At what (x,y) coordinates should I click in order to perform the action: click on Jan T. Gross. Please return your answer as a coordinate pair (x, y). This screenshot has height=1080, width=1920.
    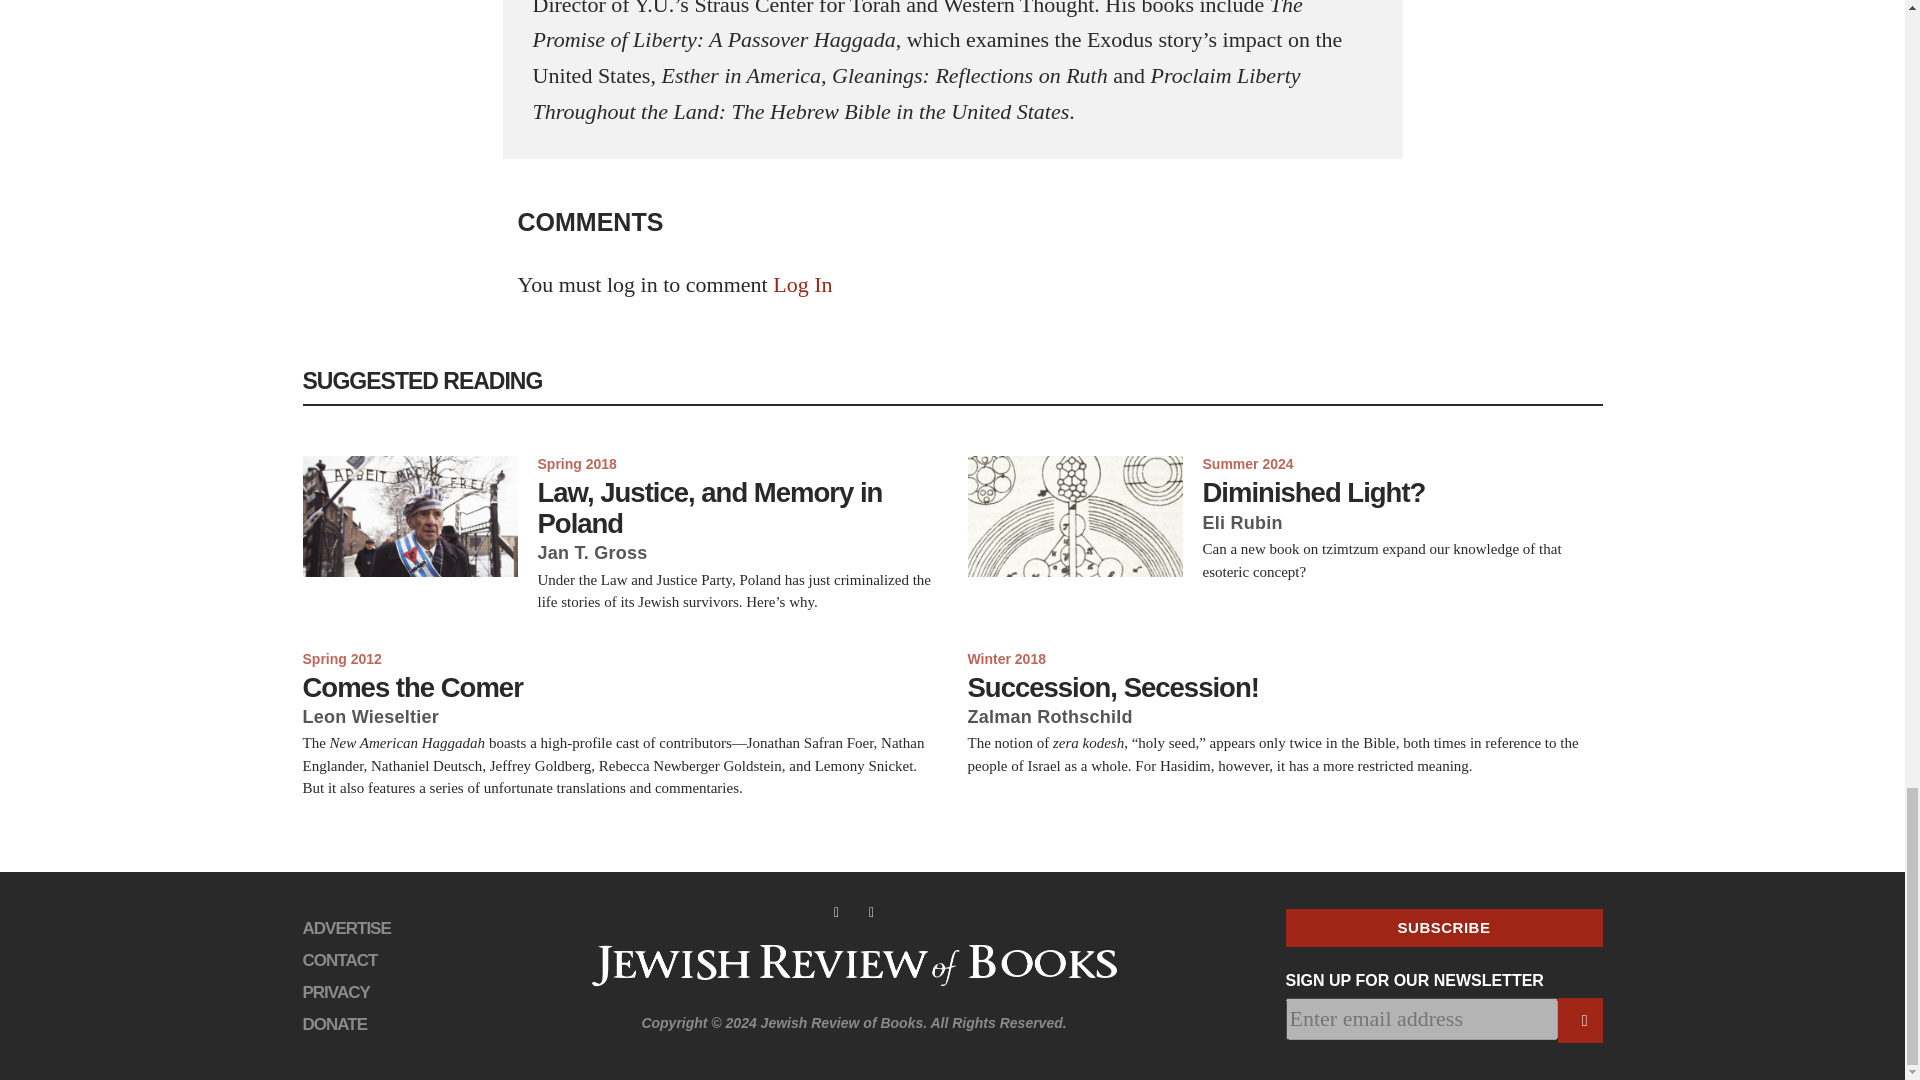
    Looking at the image, I should click on (592, 552).